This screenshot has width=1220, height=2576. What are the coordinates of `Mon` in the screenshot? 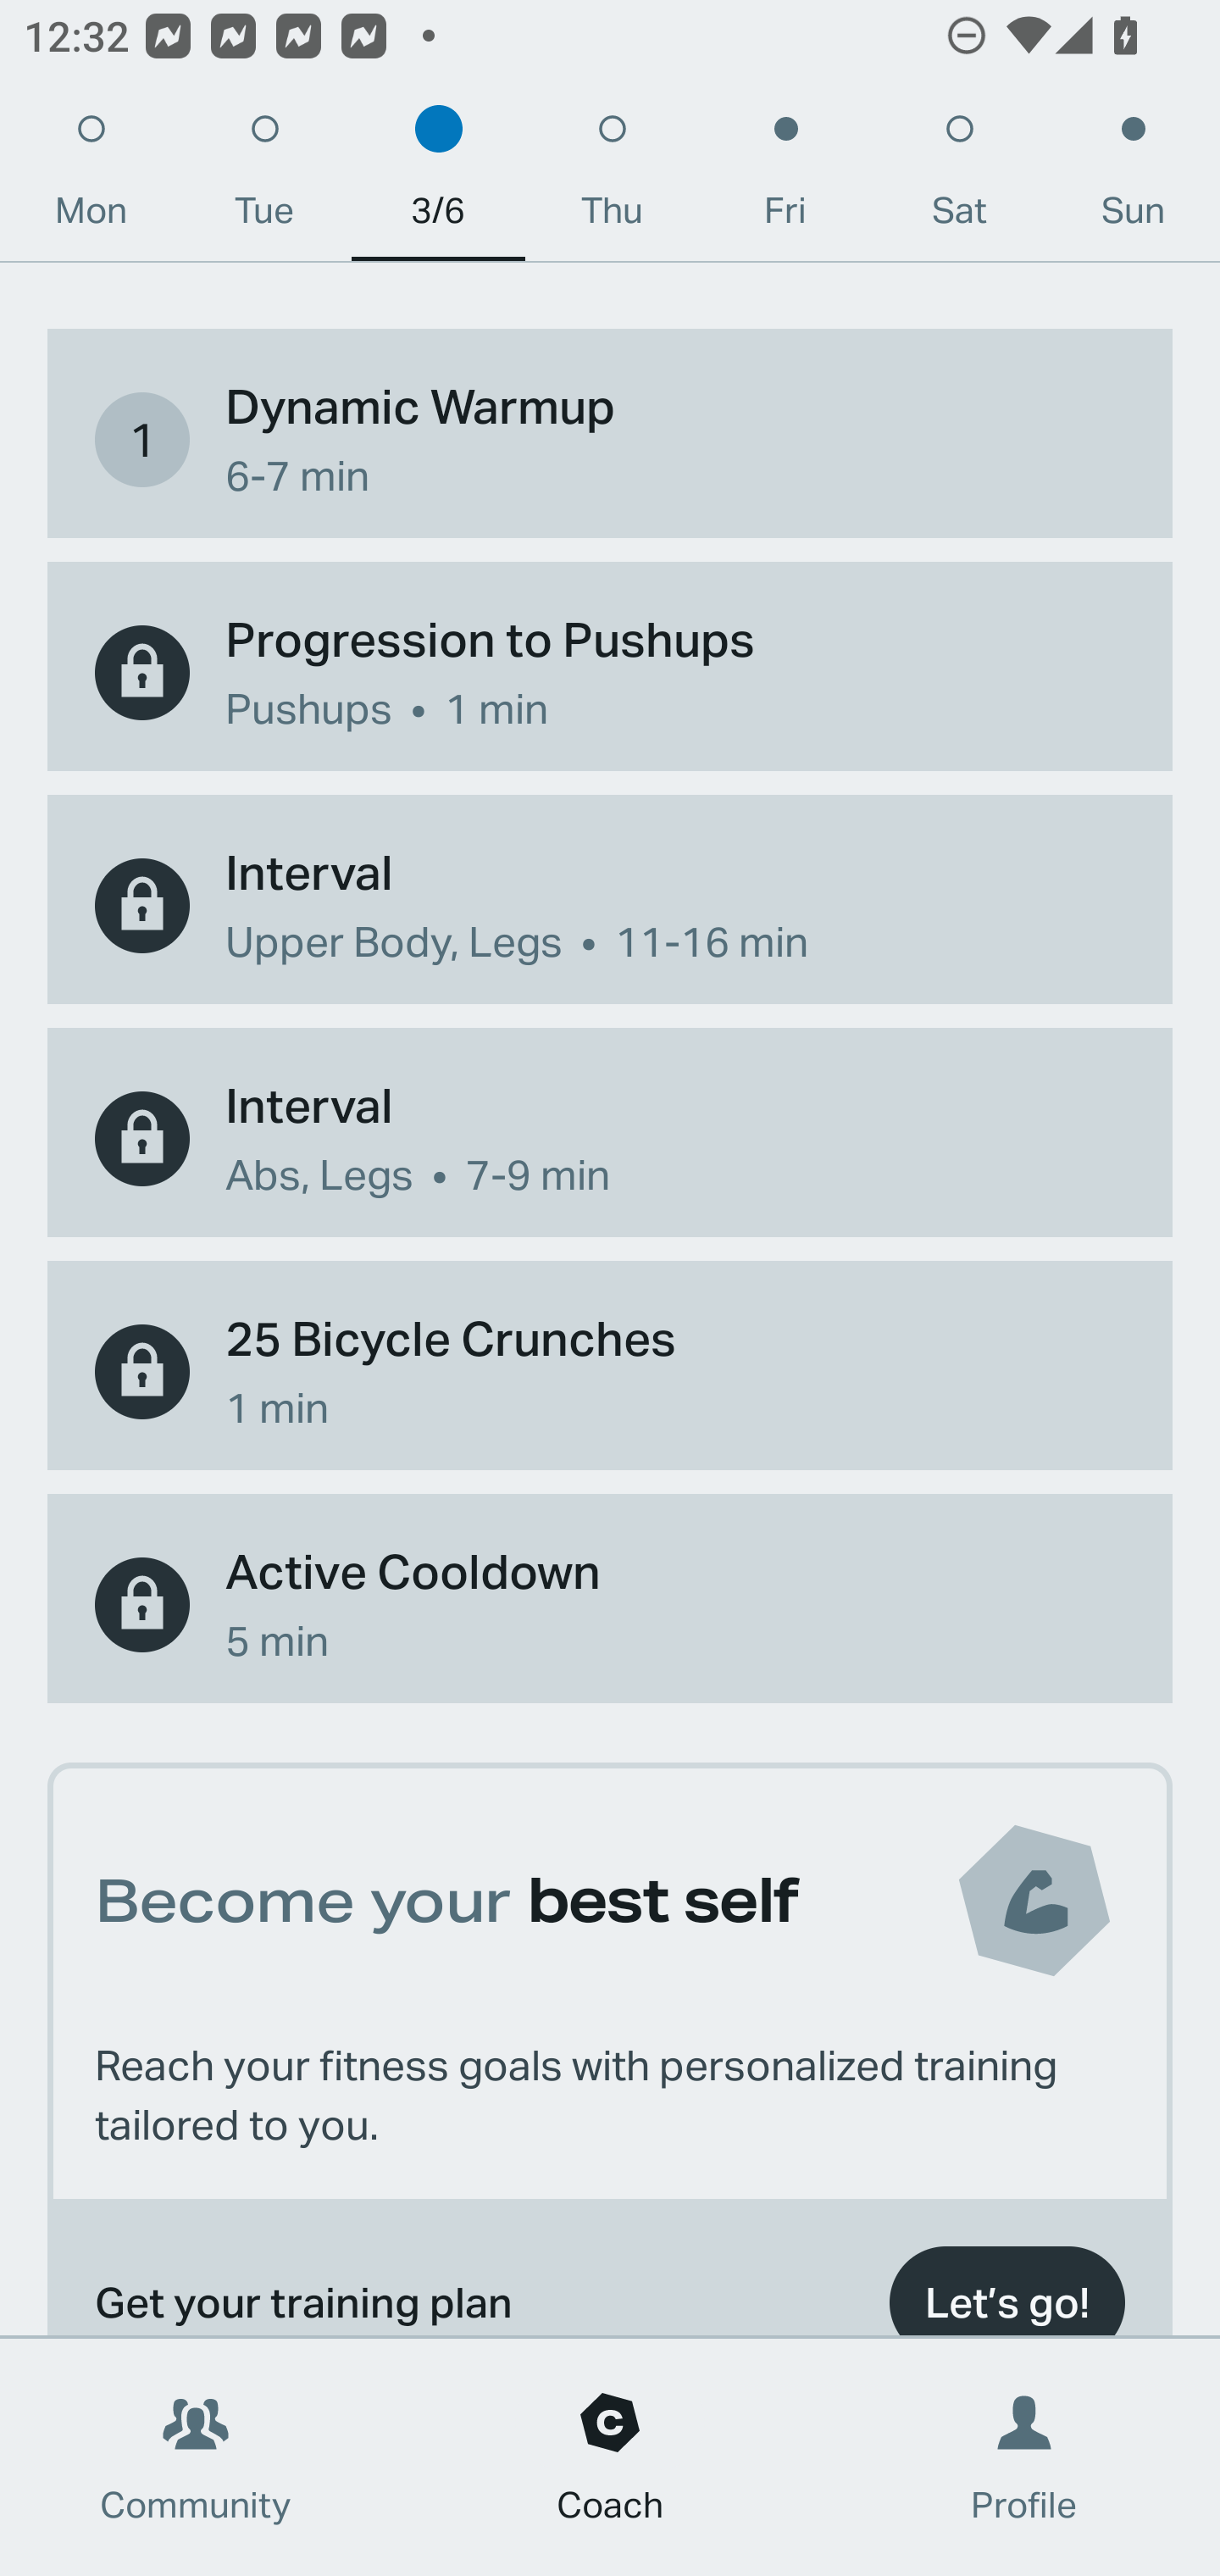 It's located at (91, 178).